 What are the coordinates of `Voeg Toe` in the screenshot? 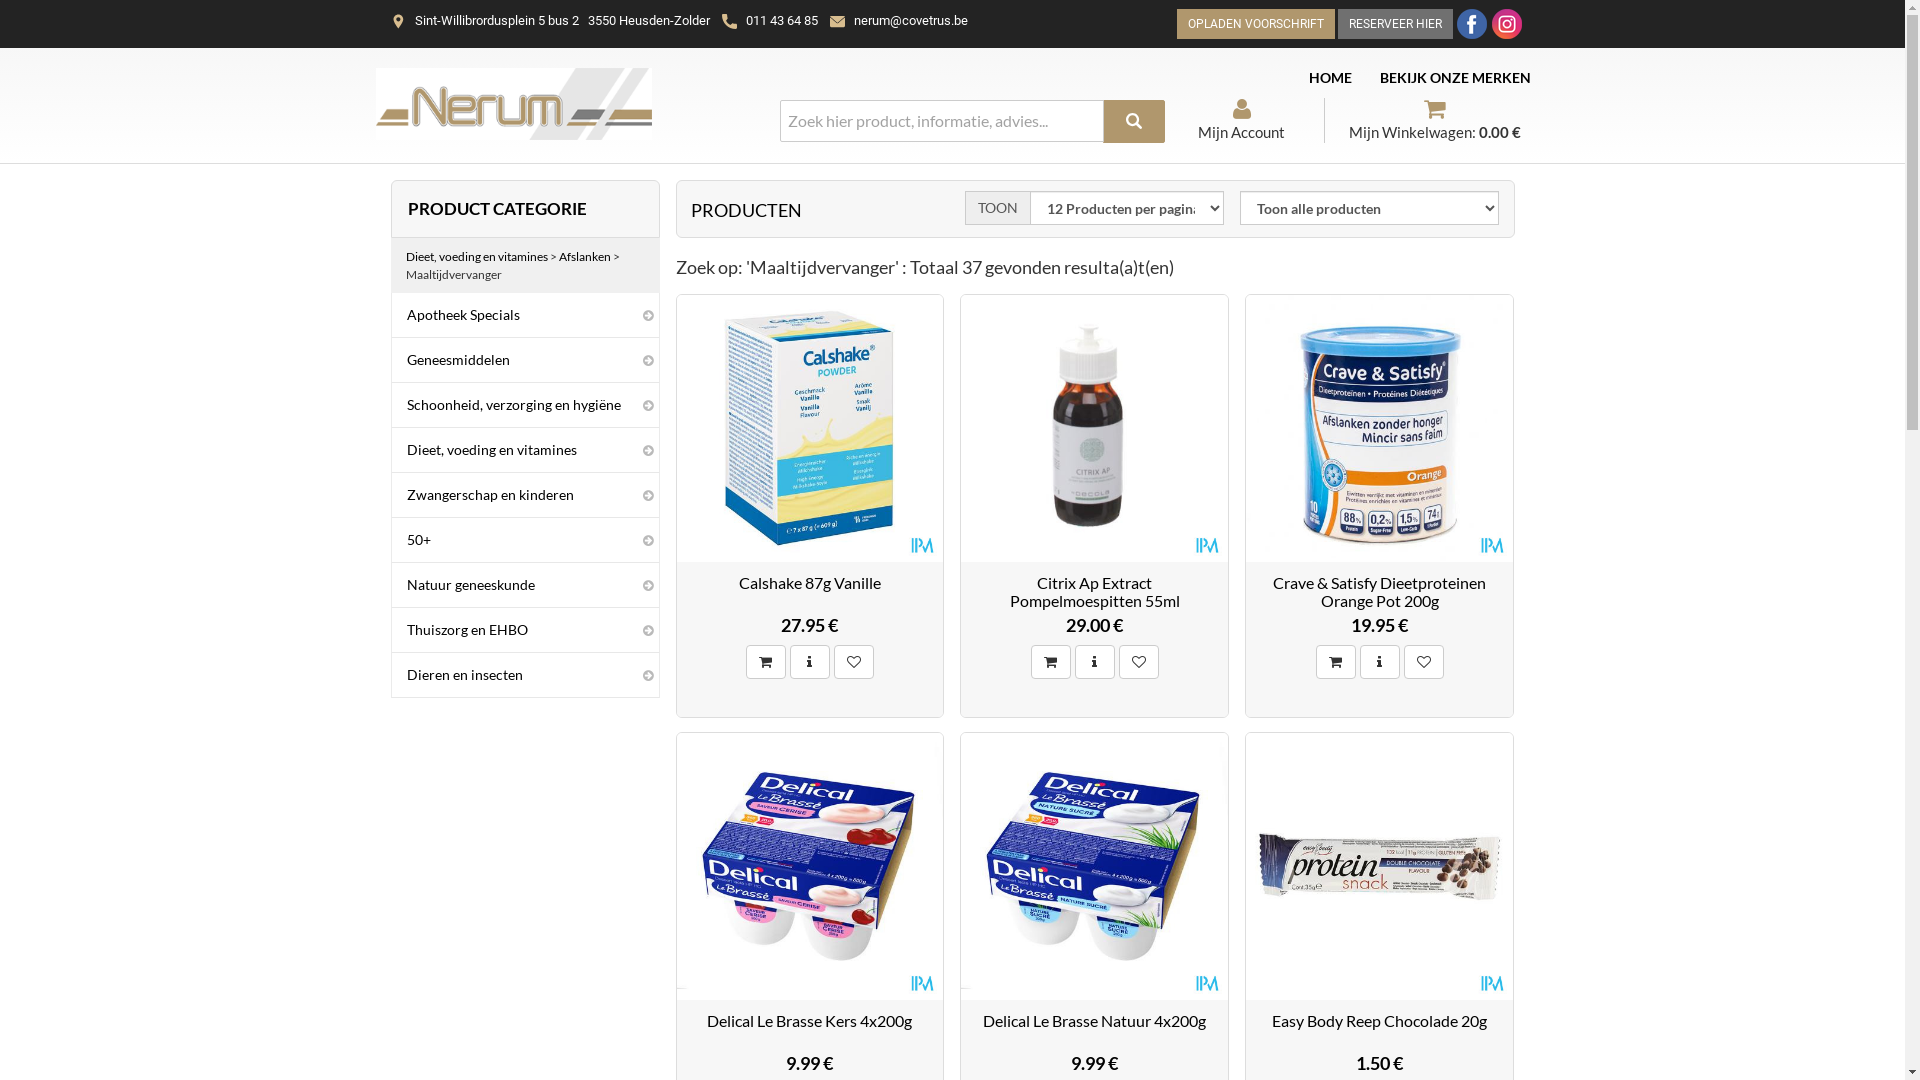 It's located at (766, 662).